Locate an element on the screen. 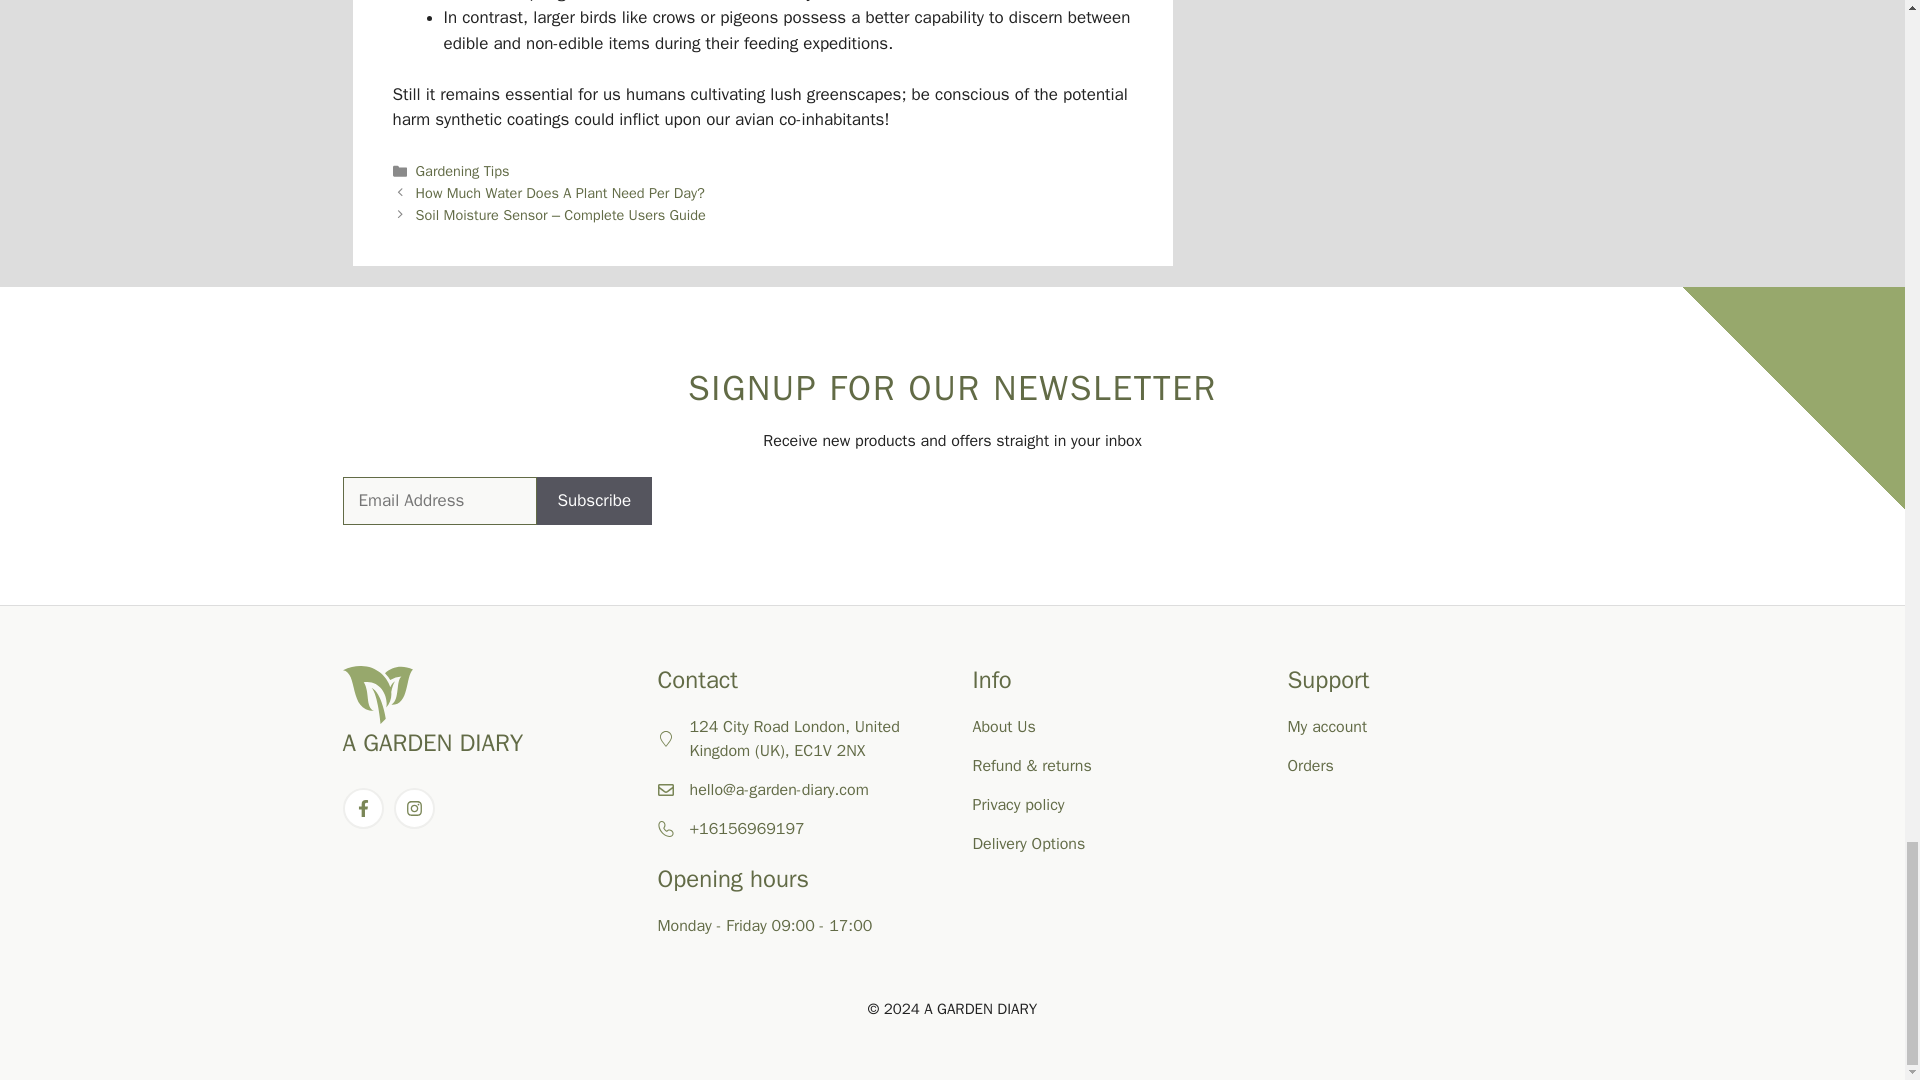  Gardening Tips is located at coordinates (463, 171).